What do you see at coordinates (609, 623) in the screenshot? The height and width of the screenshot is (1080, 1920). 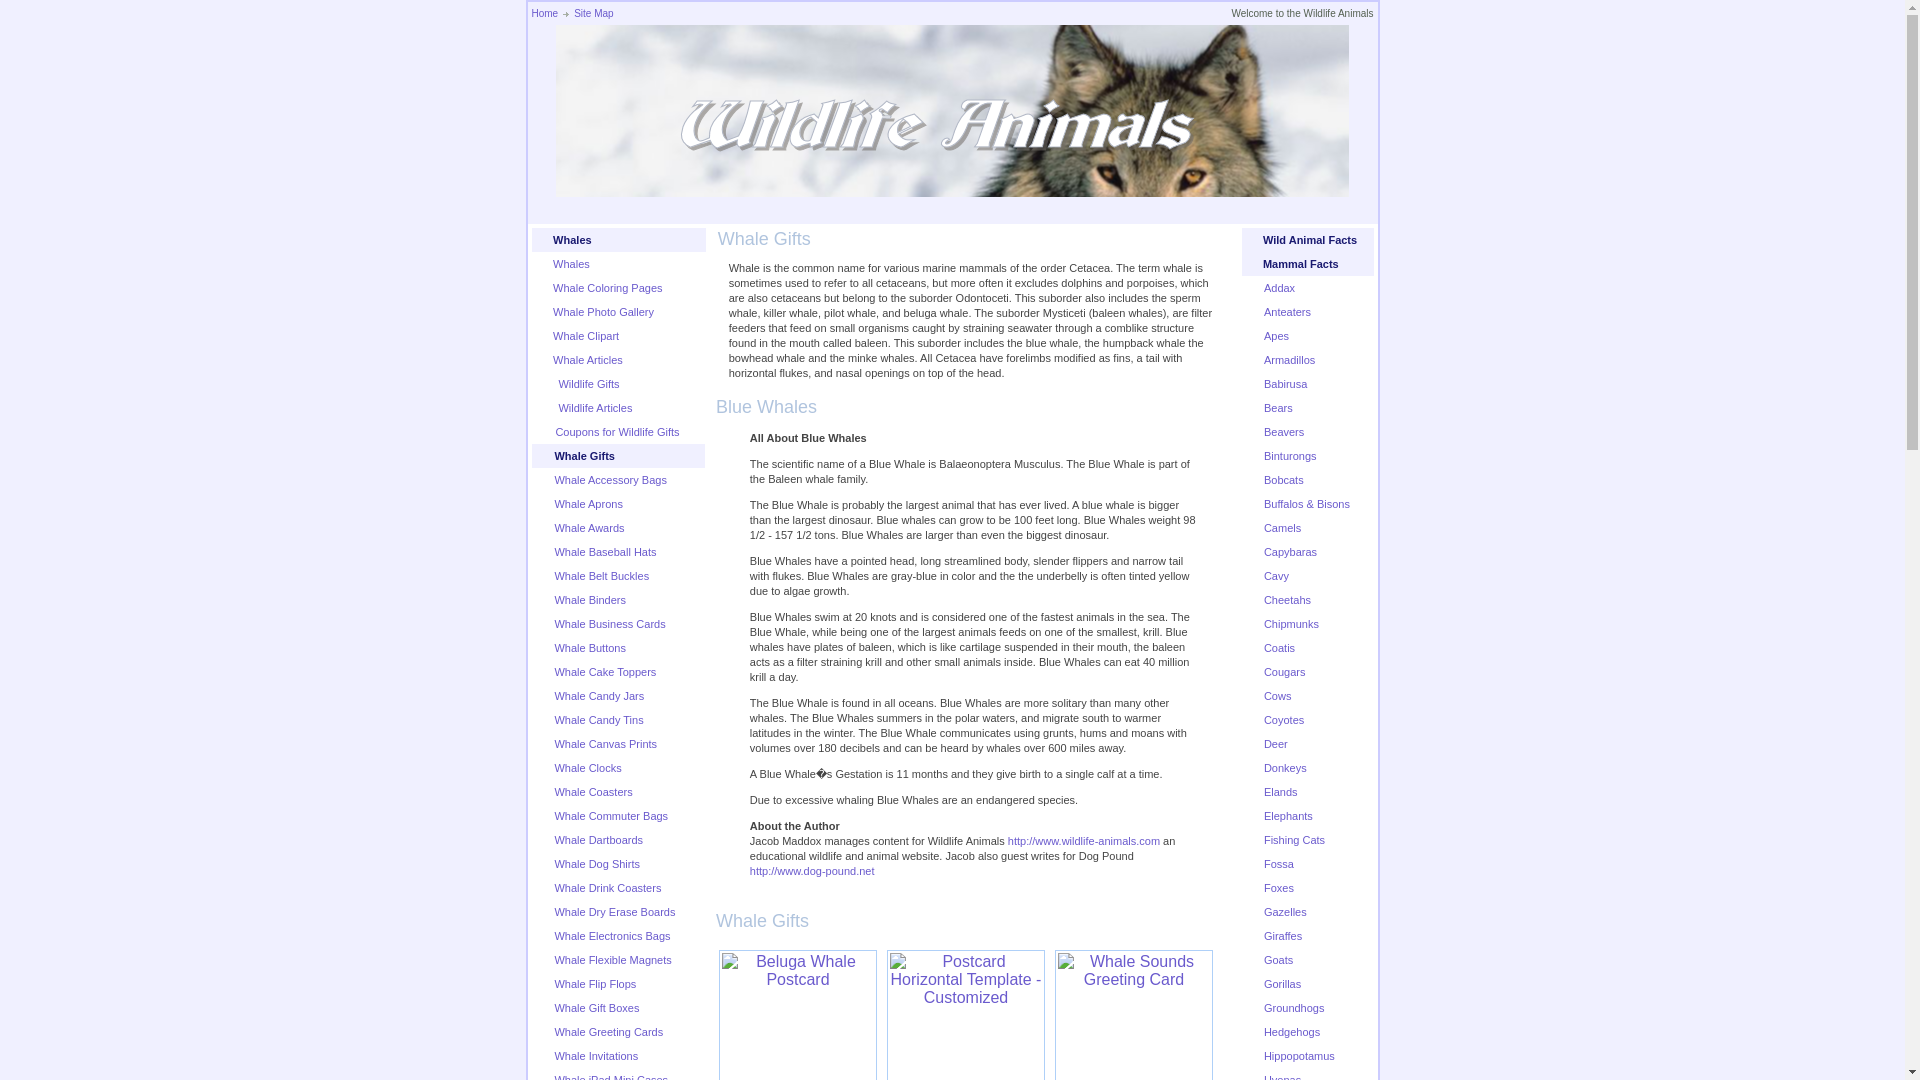 I see `Whale Business Cards` at bounding box center [609, 623].